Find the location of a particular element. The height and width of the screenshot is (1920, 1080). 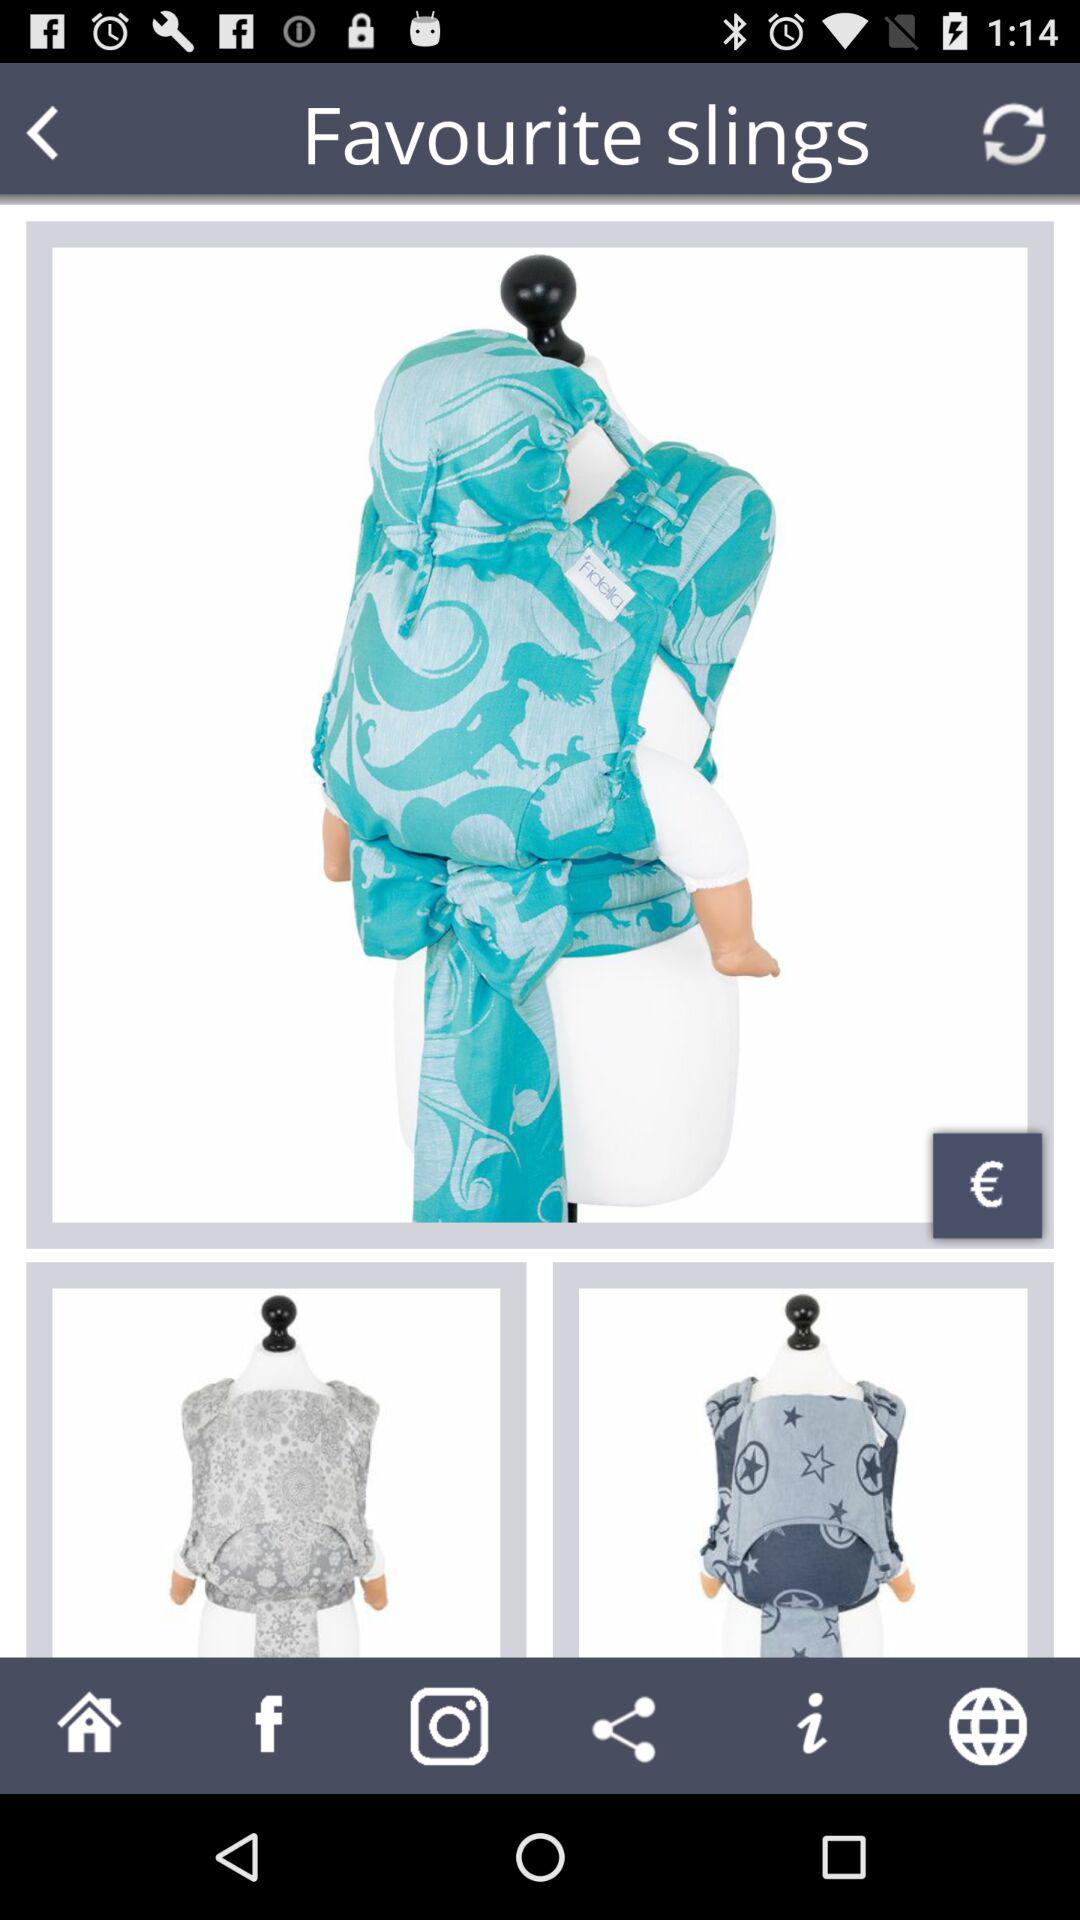

go to the item is located at coordinates (276, 1472).